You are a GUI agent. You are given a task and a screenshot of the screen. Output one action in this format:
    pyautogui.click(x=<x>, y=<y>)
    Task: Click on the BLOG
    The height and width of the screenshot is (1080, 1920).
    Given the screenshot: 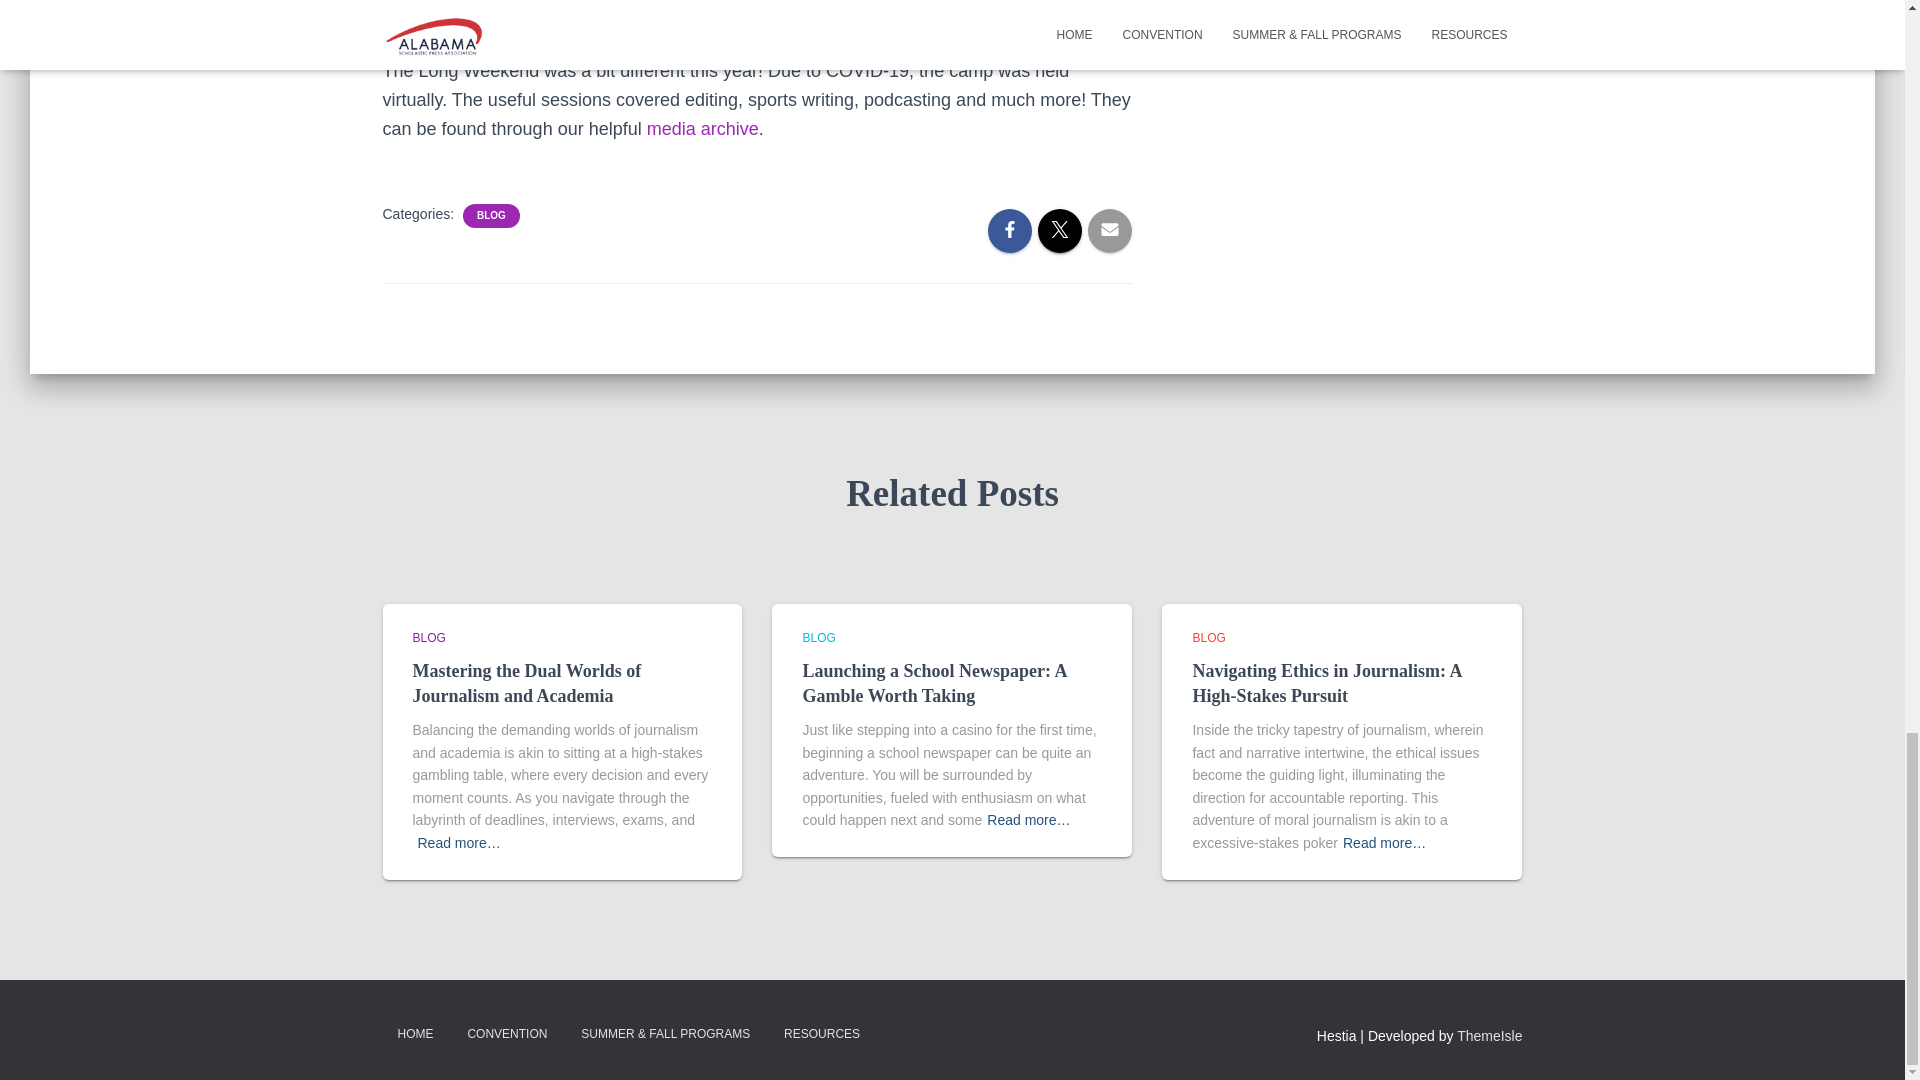 What is the action you would take?
    pyautogui.click(x=428, y=637)
    